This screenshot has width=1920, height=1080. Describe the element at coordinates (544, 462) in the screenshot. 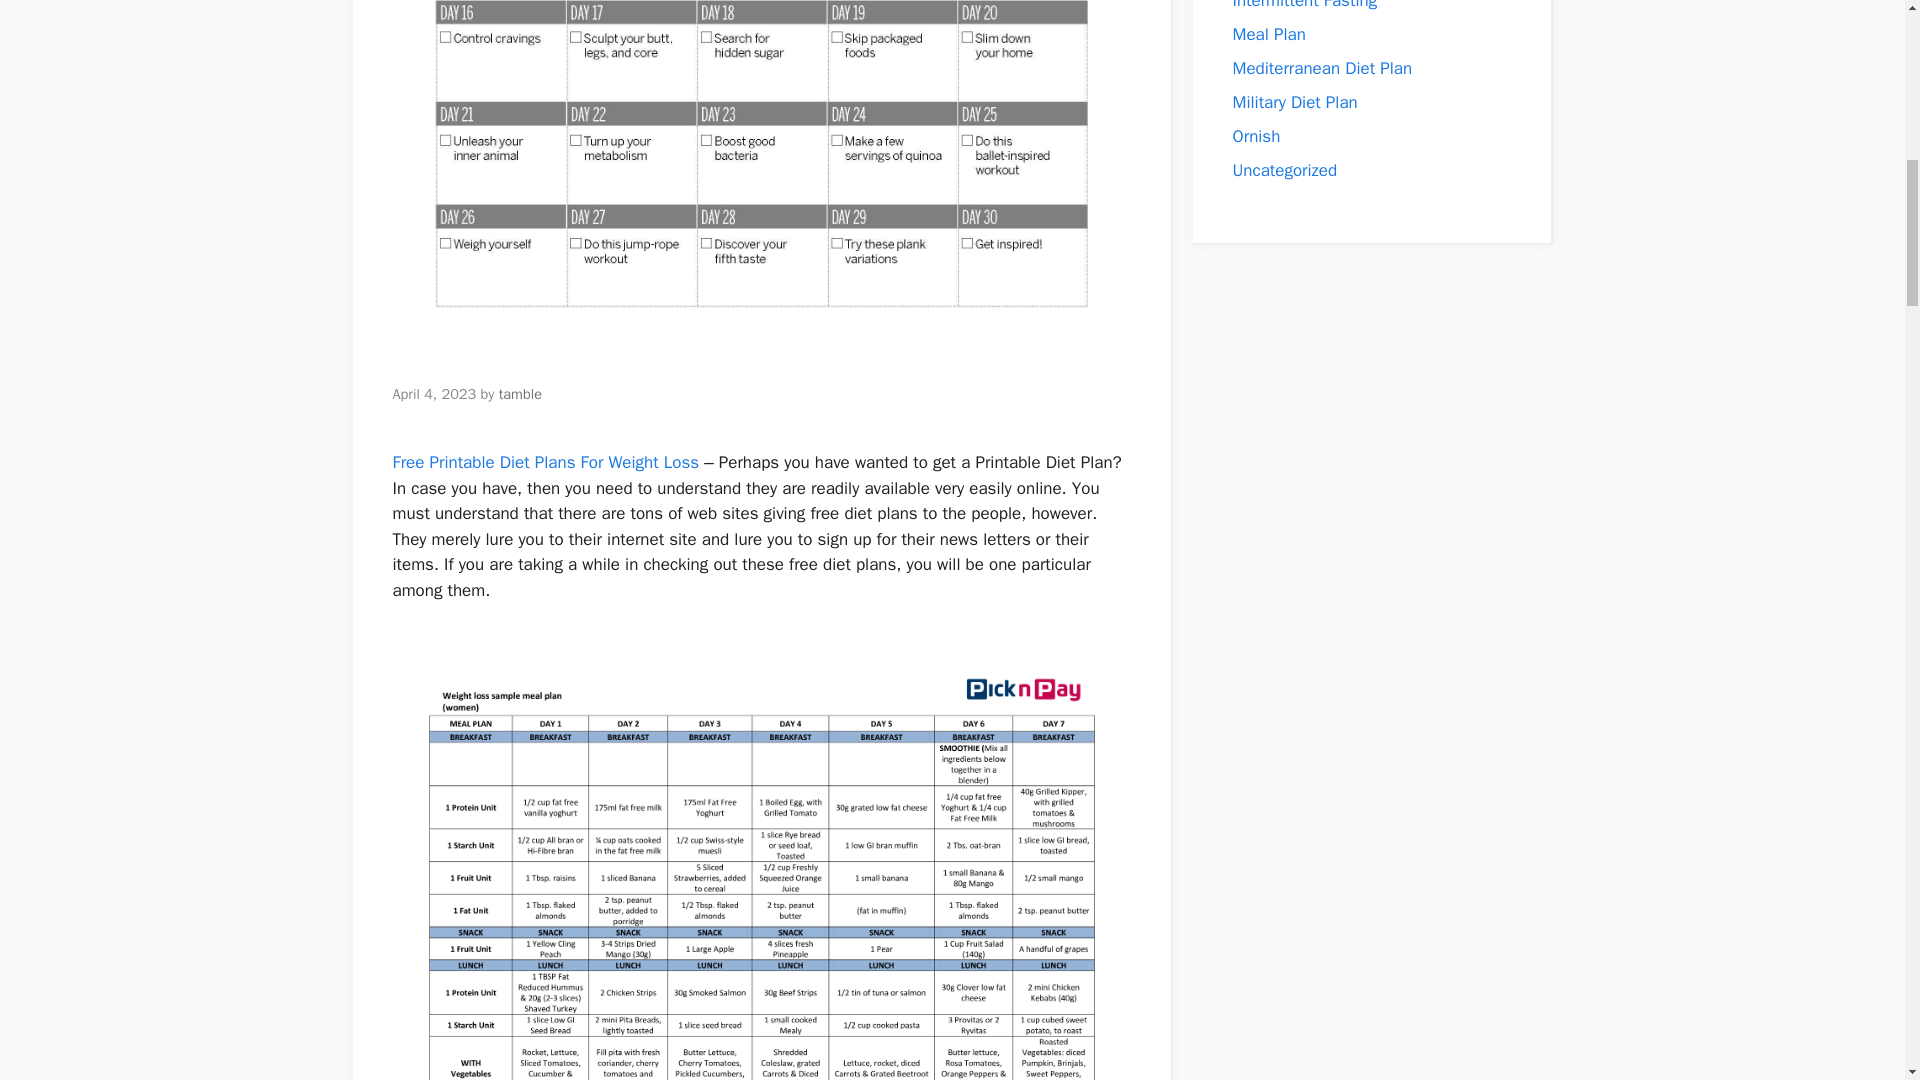

I see `Free Printable Diet Plans For Weight Loss` at that location.